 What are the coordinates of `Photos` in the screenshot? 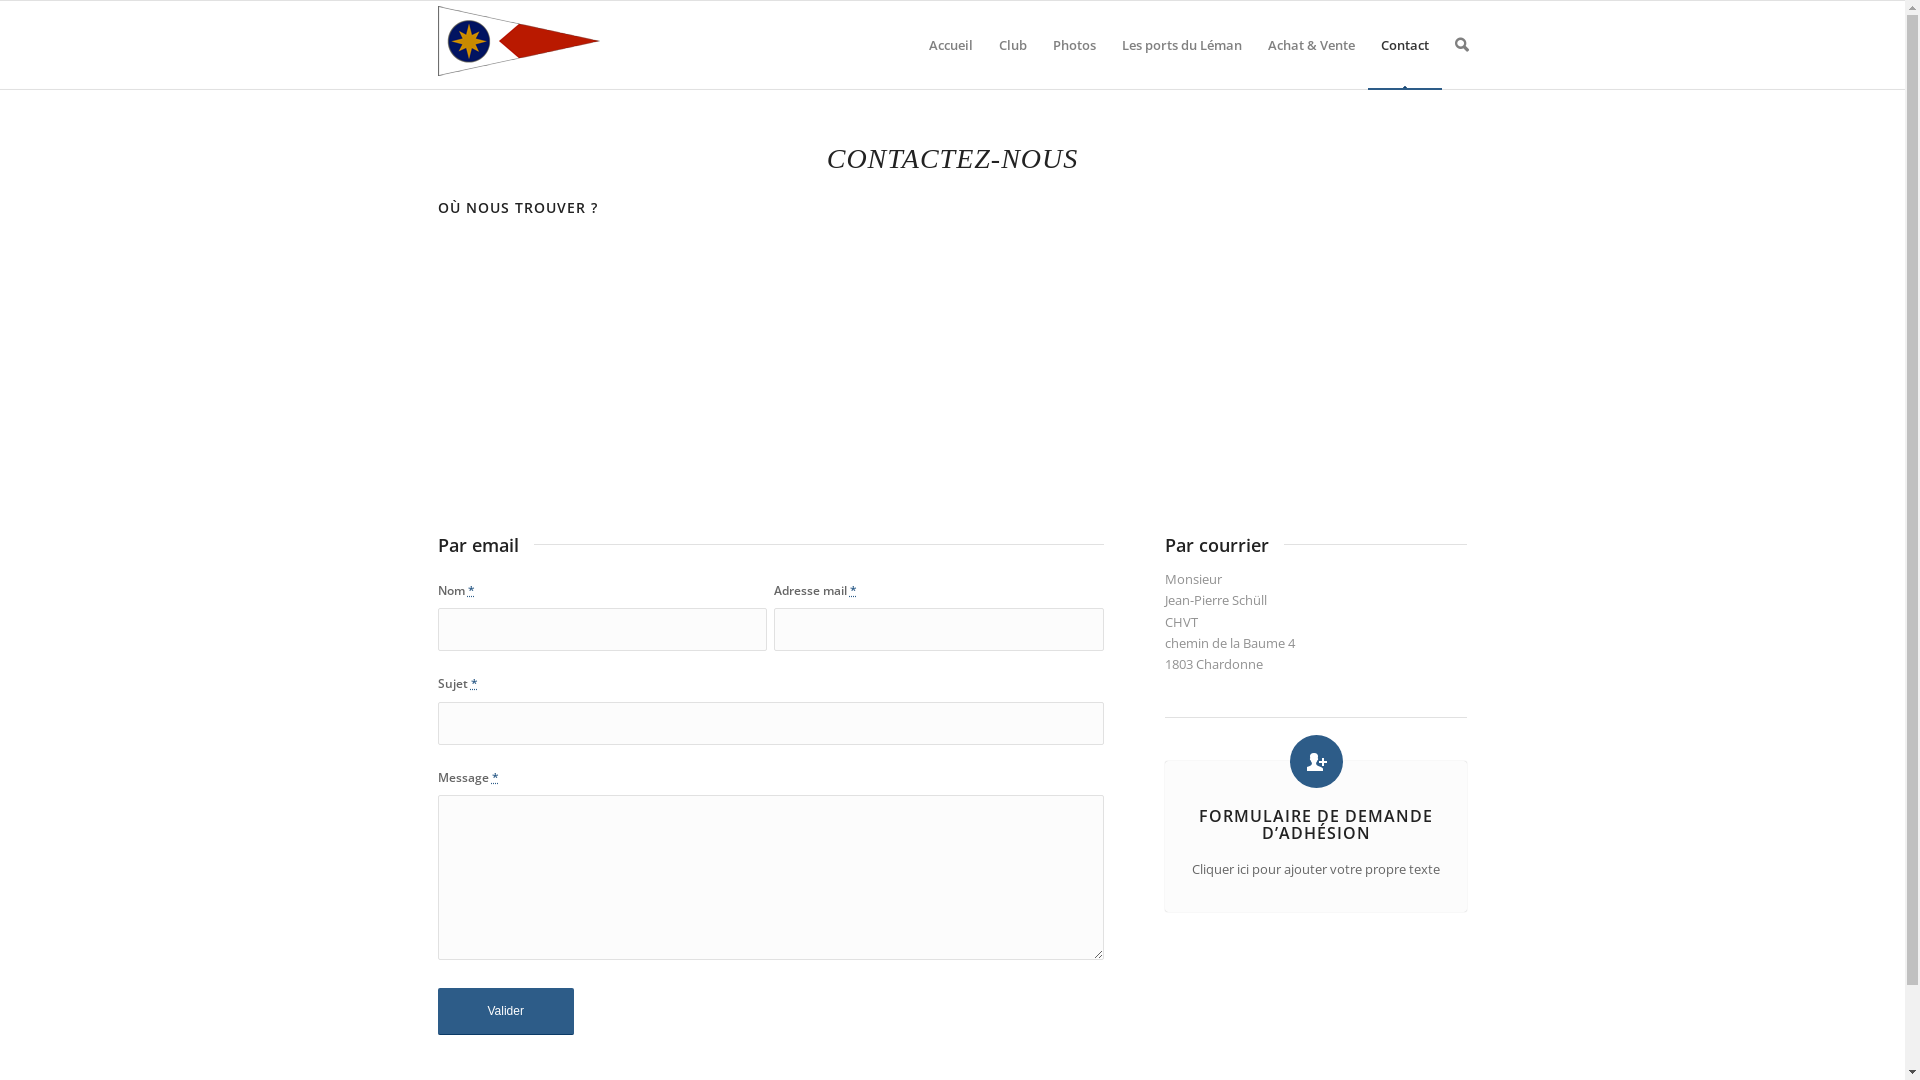 It's located at (1074, 45).